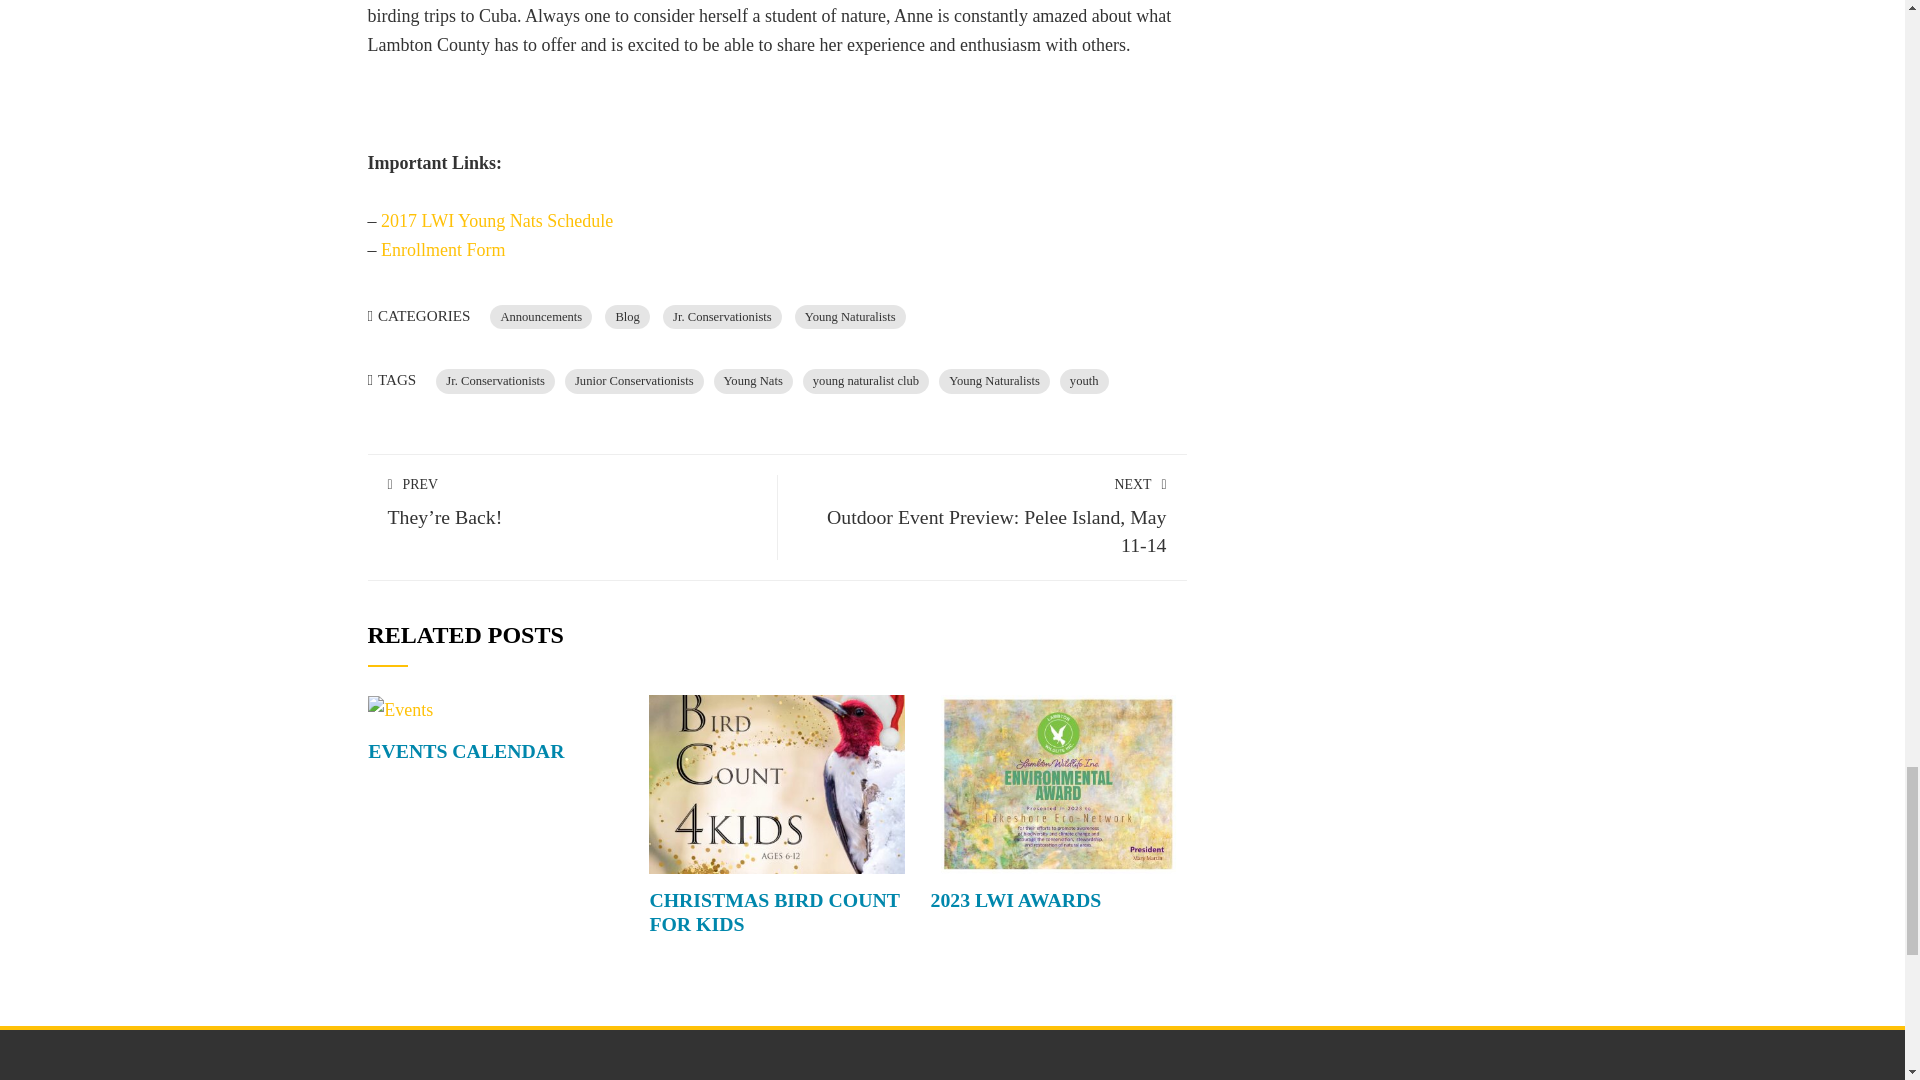  What do you see at coordinates (1058, 782) in the screenshot?
I see `2023 LWI Awards` at bounding box center [1058, 782].